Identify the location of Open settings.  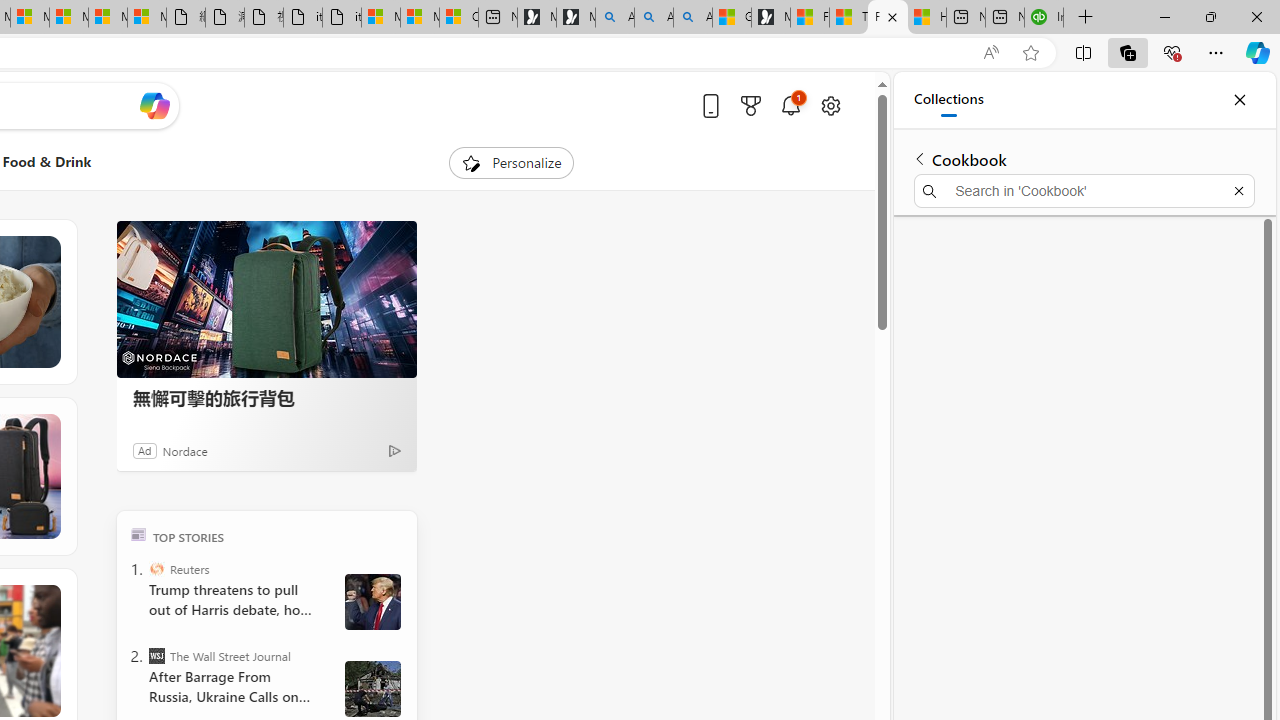
(830, 105).